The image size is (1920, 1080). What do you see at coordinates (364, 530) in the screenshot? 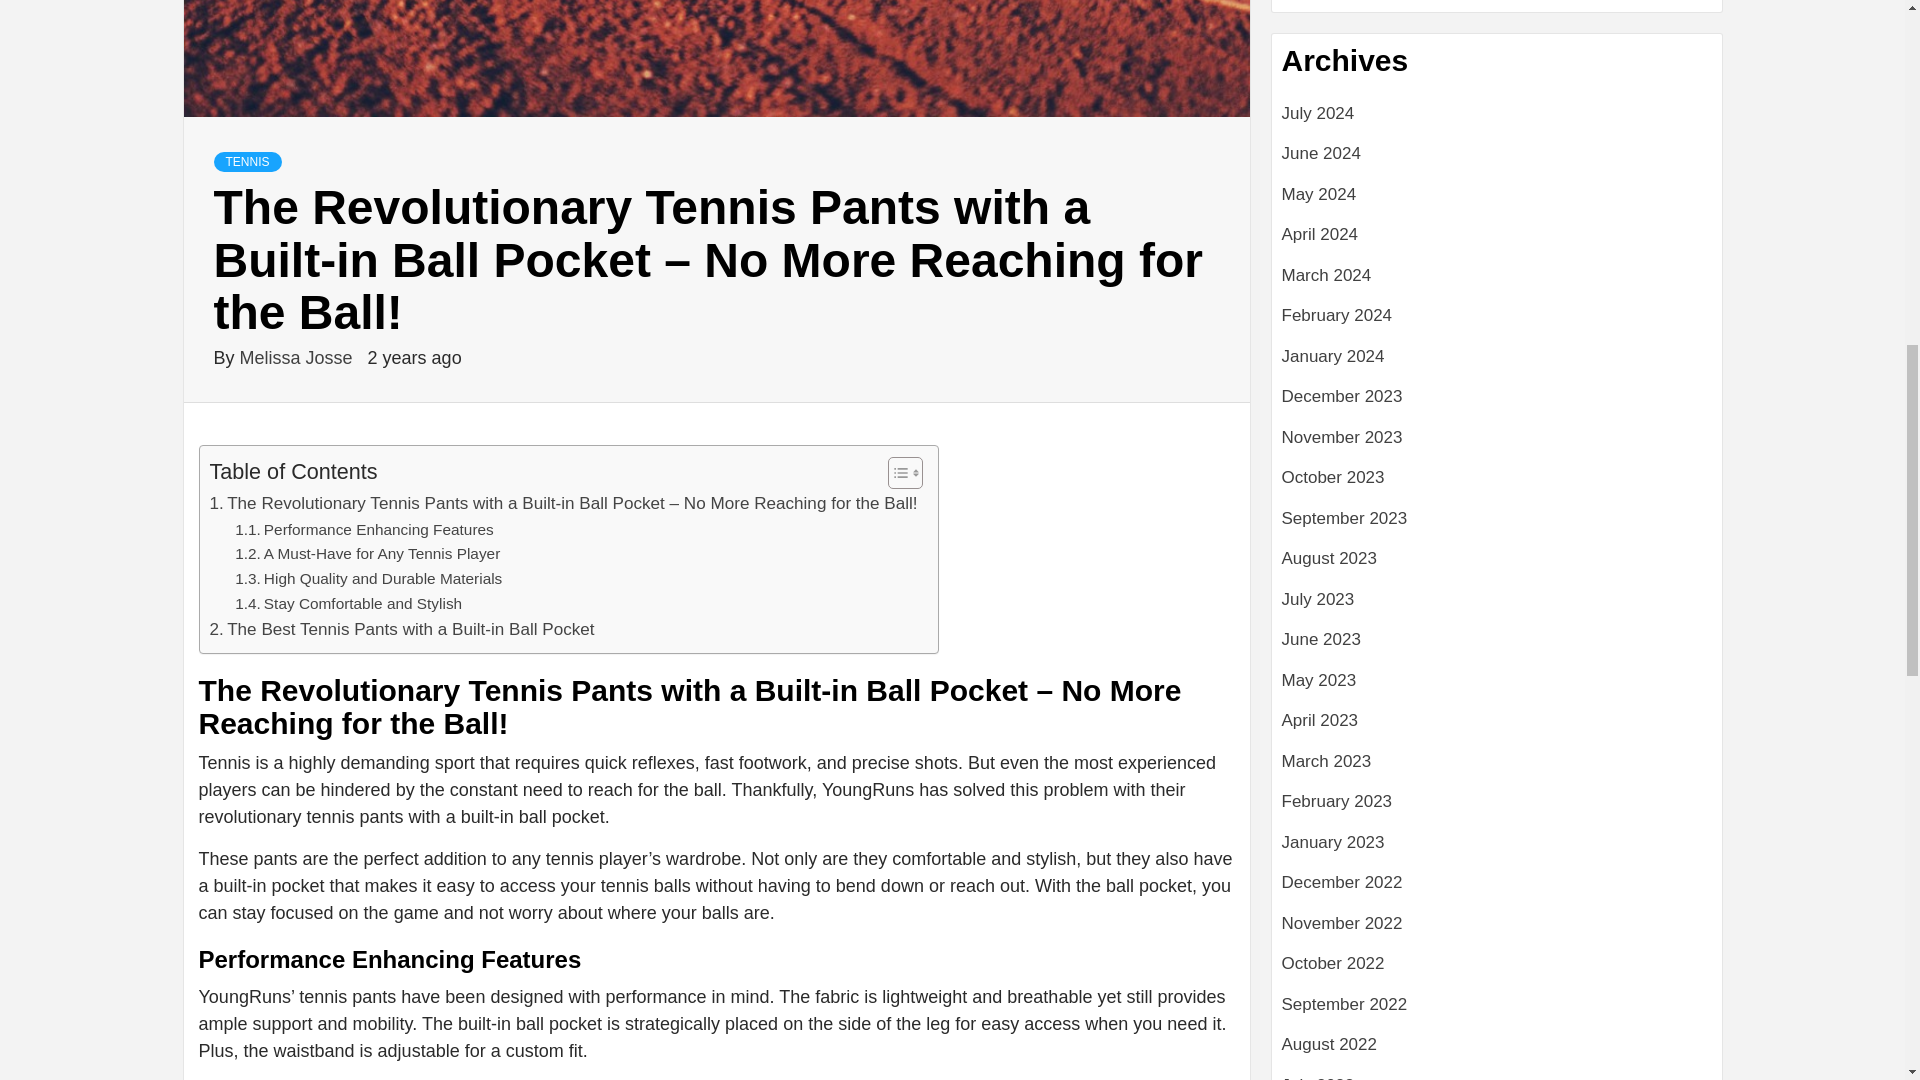
I see `Performance Enhancing Features` at bounding box center [364, 530].